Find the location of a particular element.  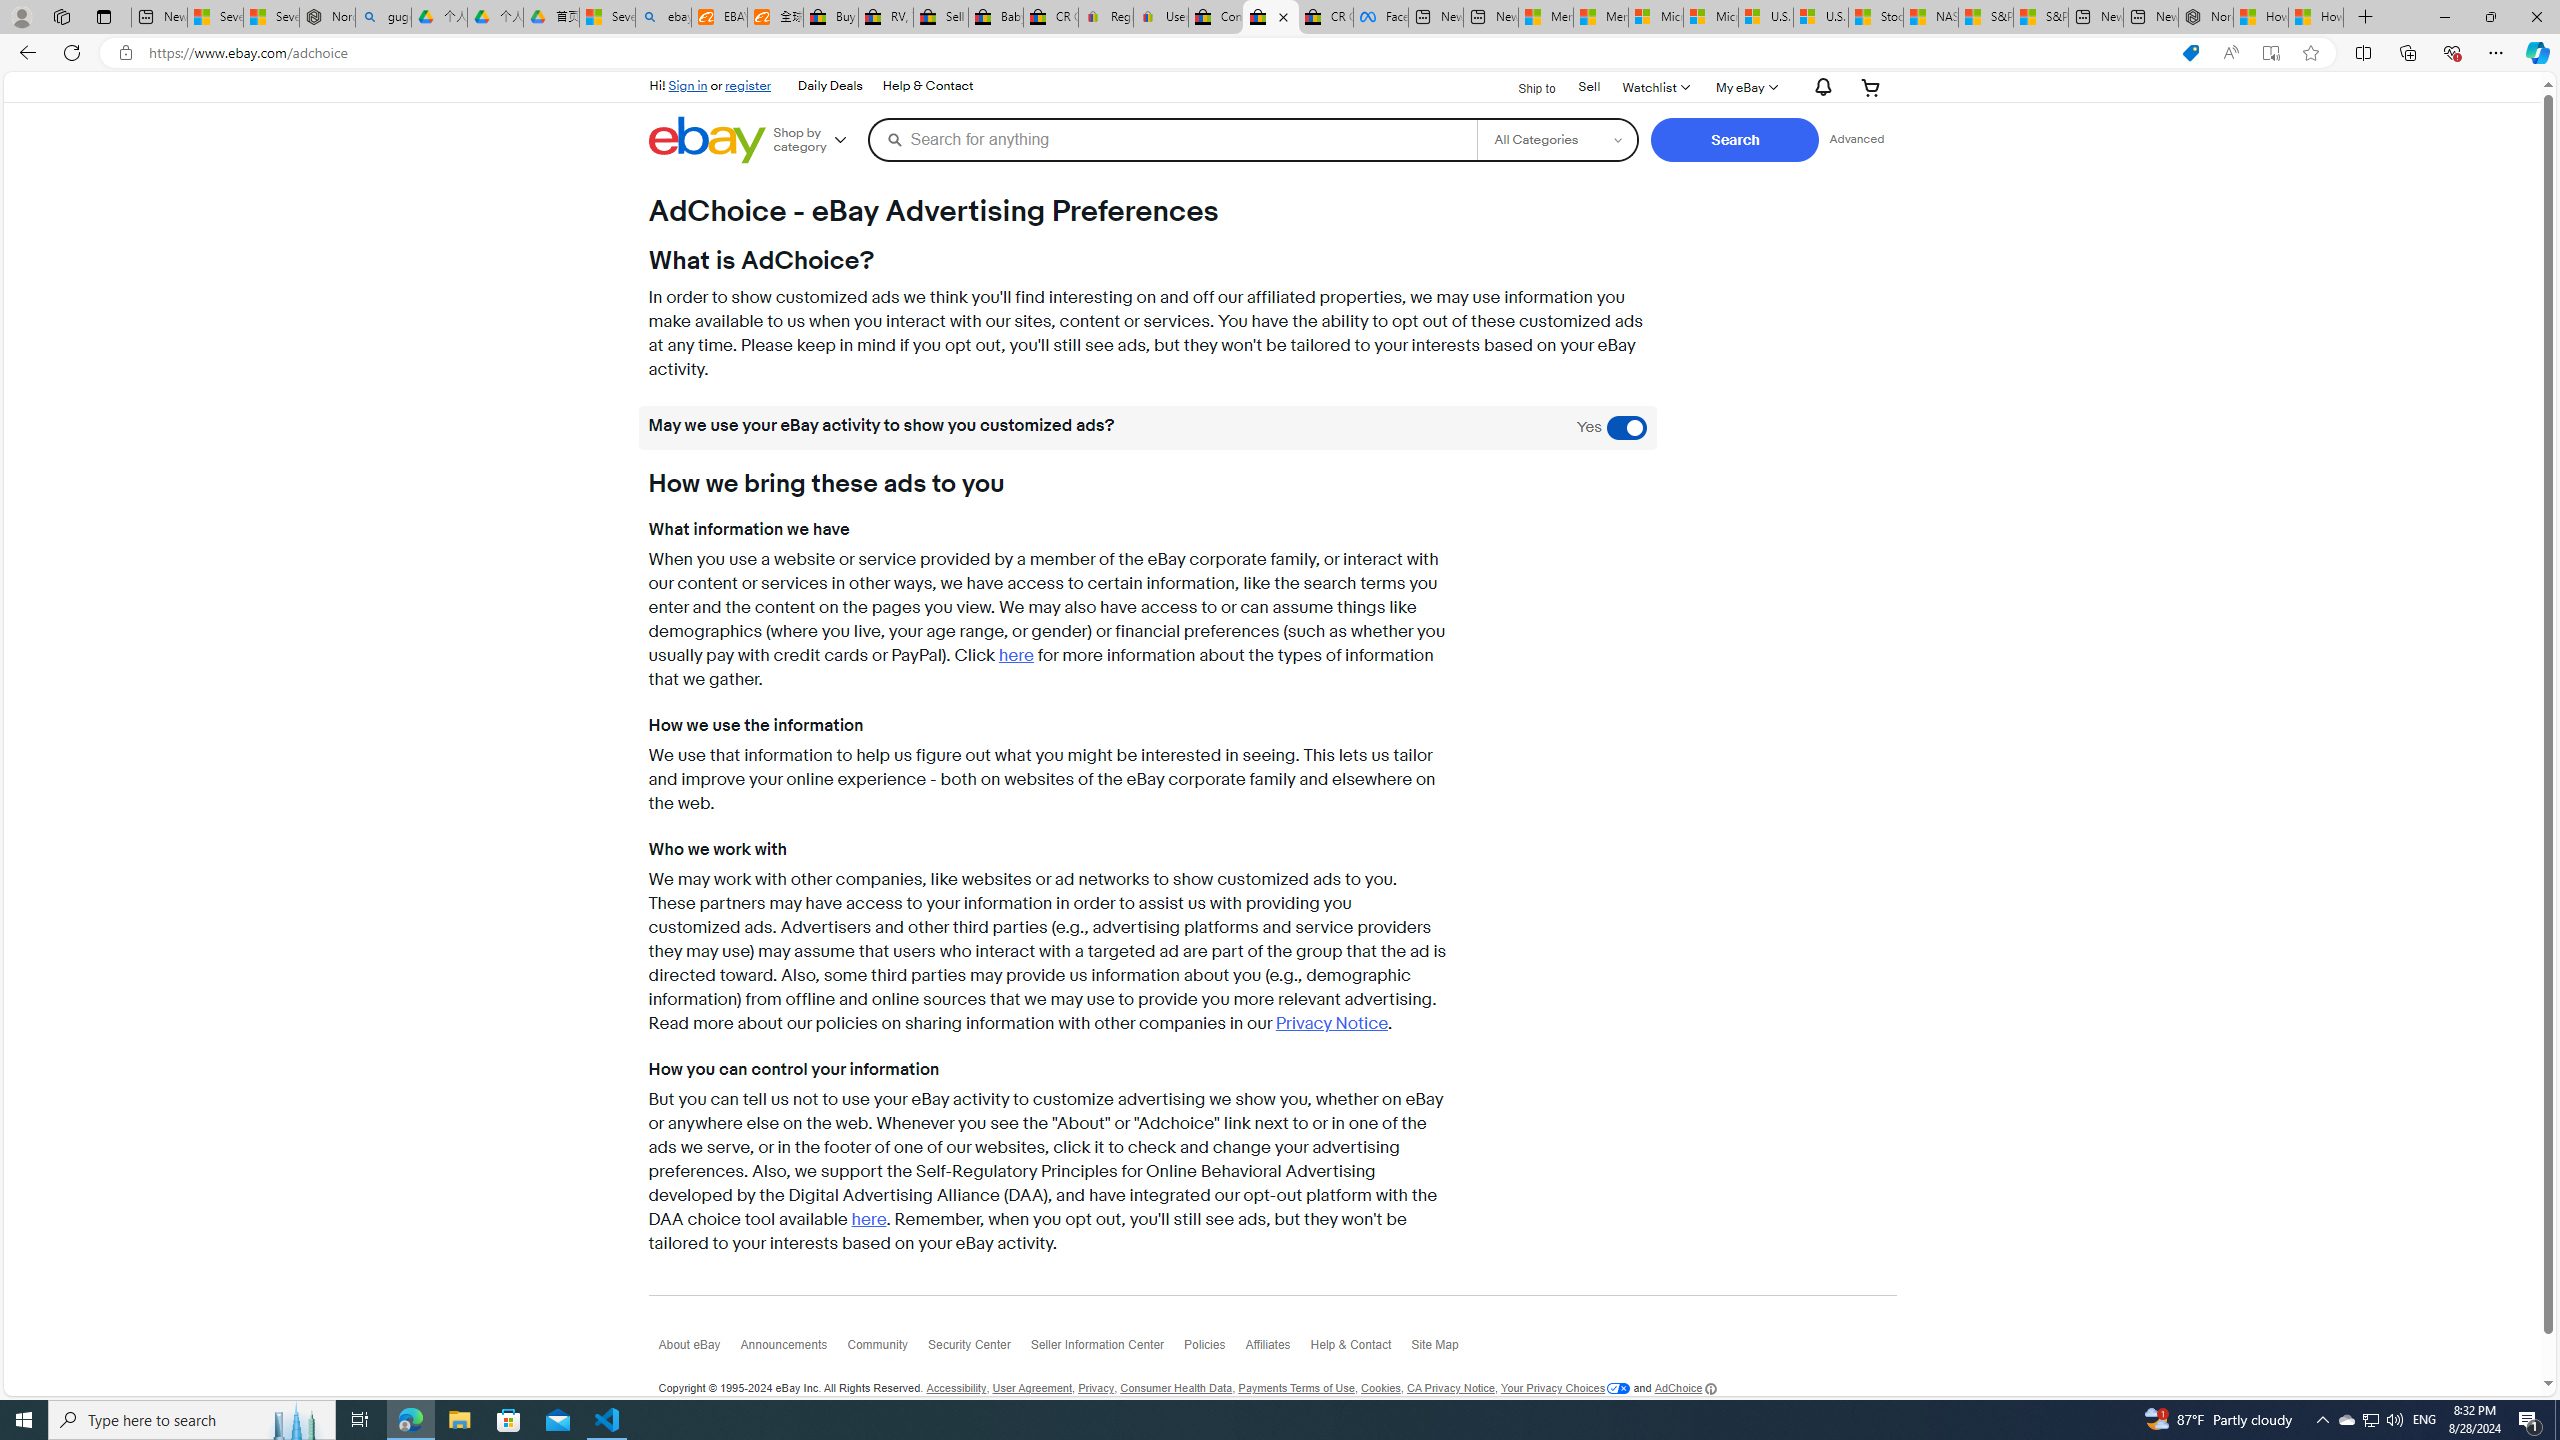

Your Privacy Choices is located at coordinates (1565, 1388).